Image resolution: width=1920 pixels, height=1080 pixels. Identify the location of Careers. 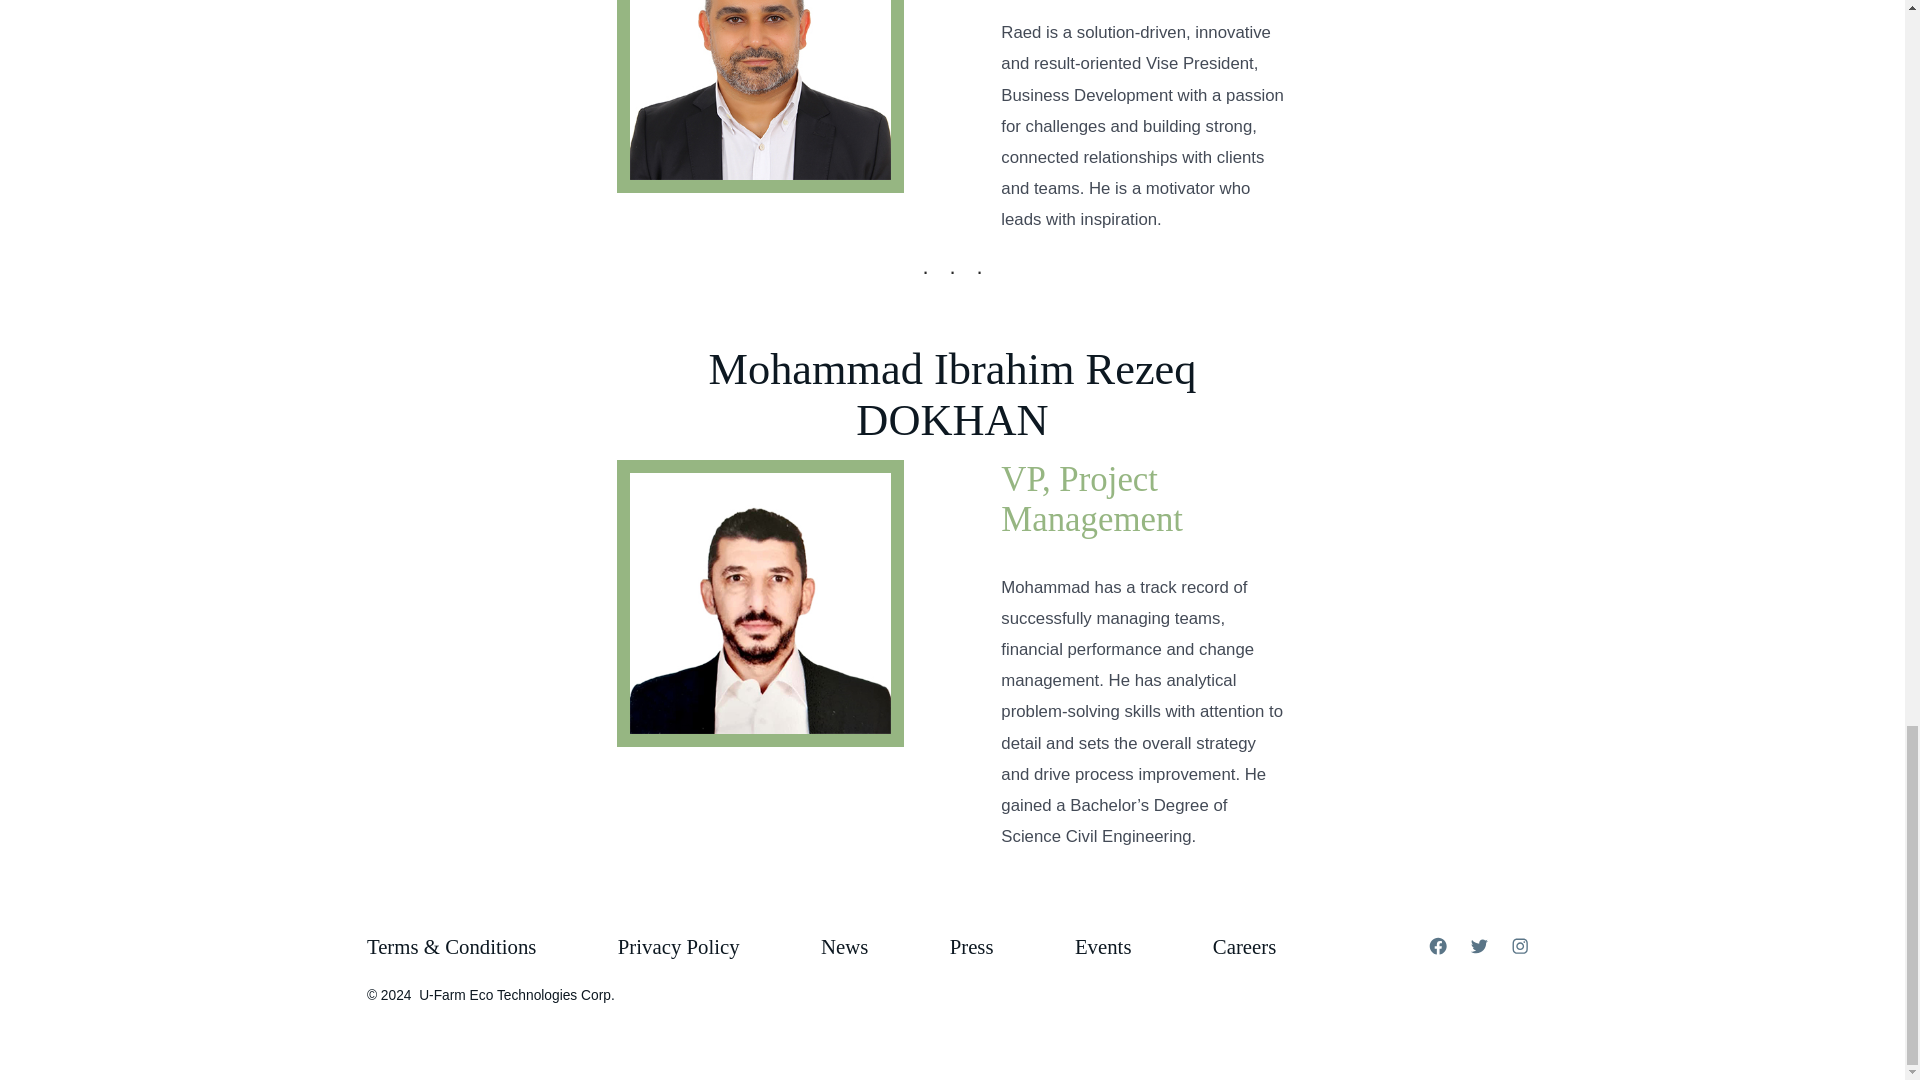
(1243, 947).